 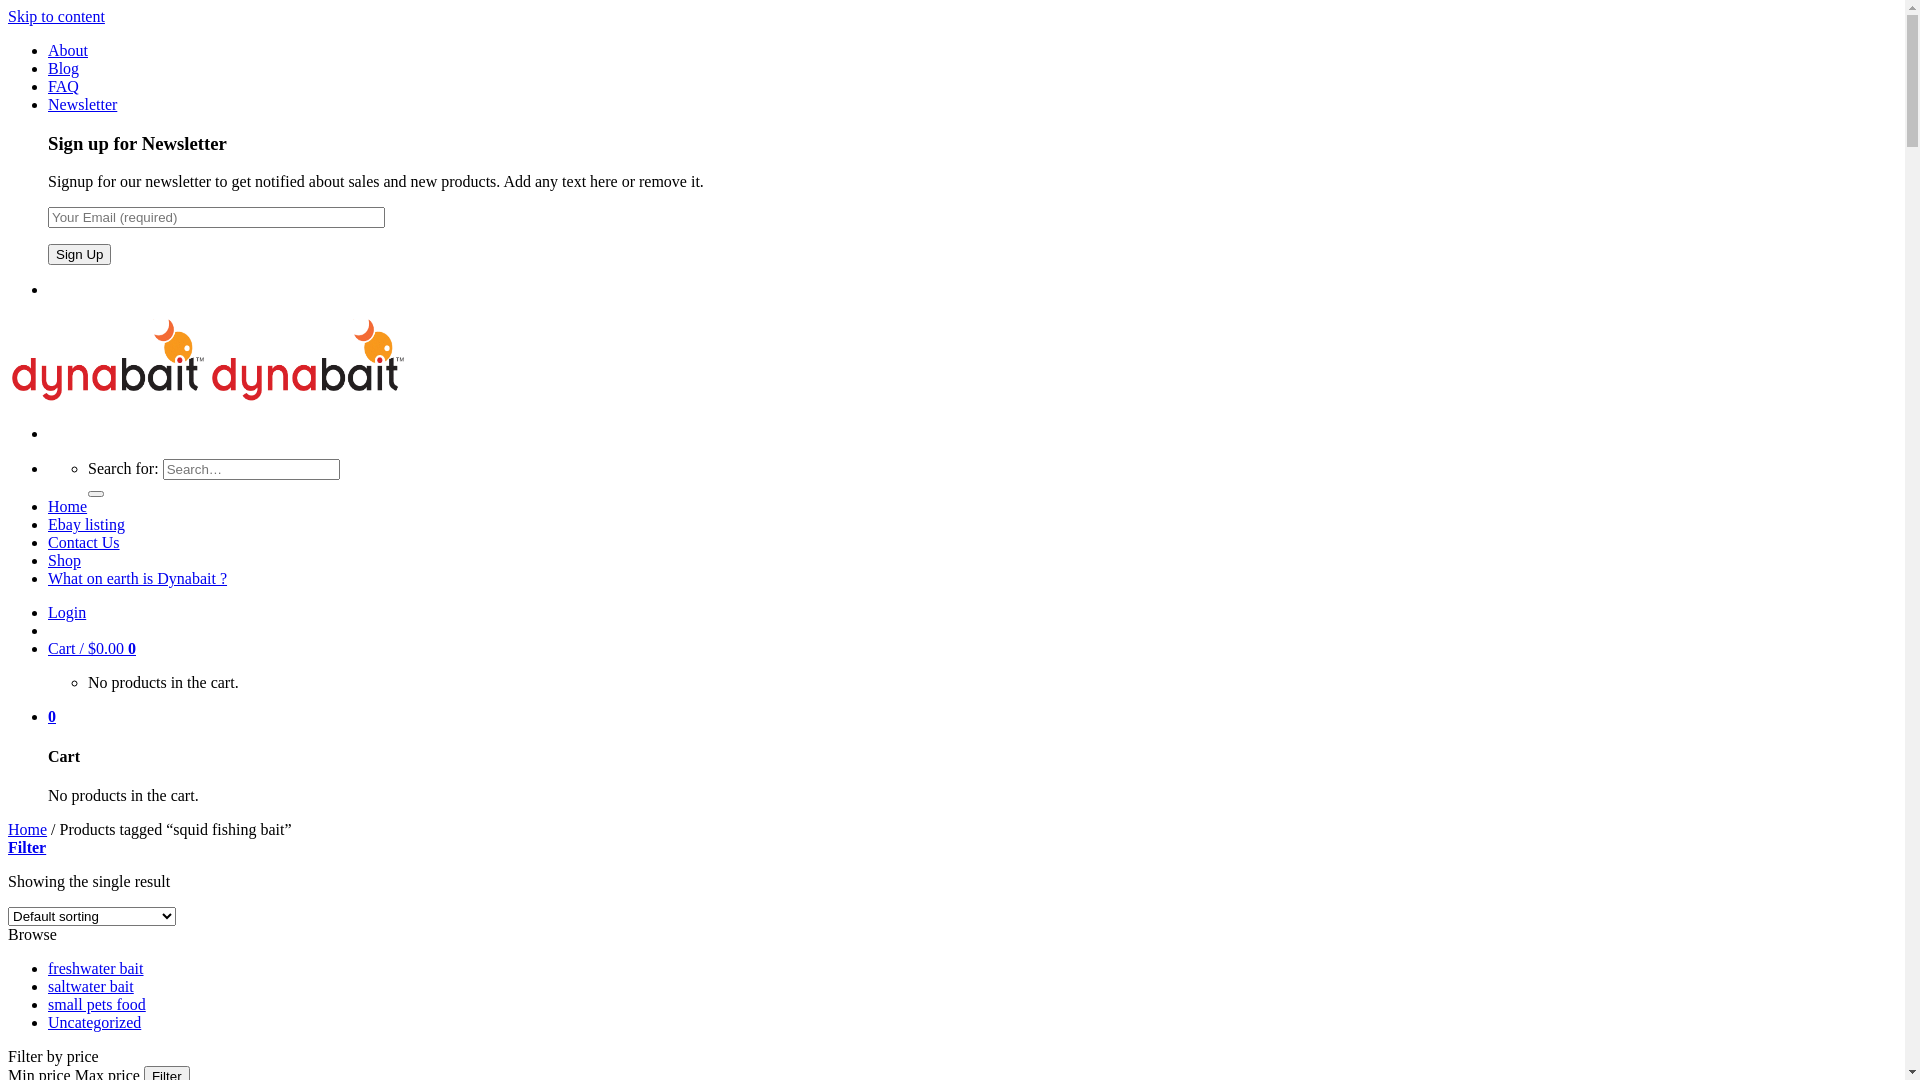 I want to click on small pets food, so click(x=97, y=1004).